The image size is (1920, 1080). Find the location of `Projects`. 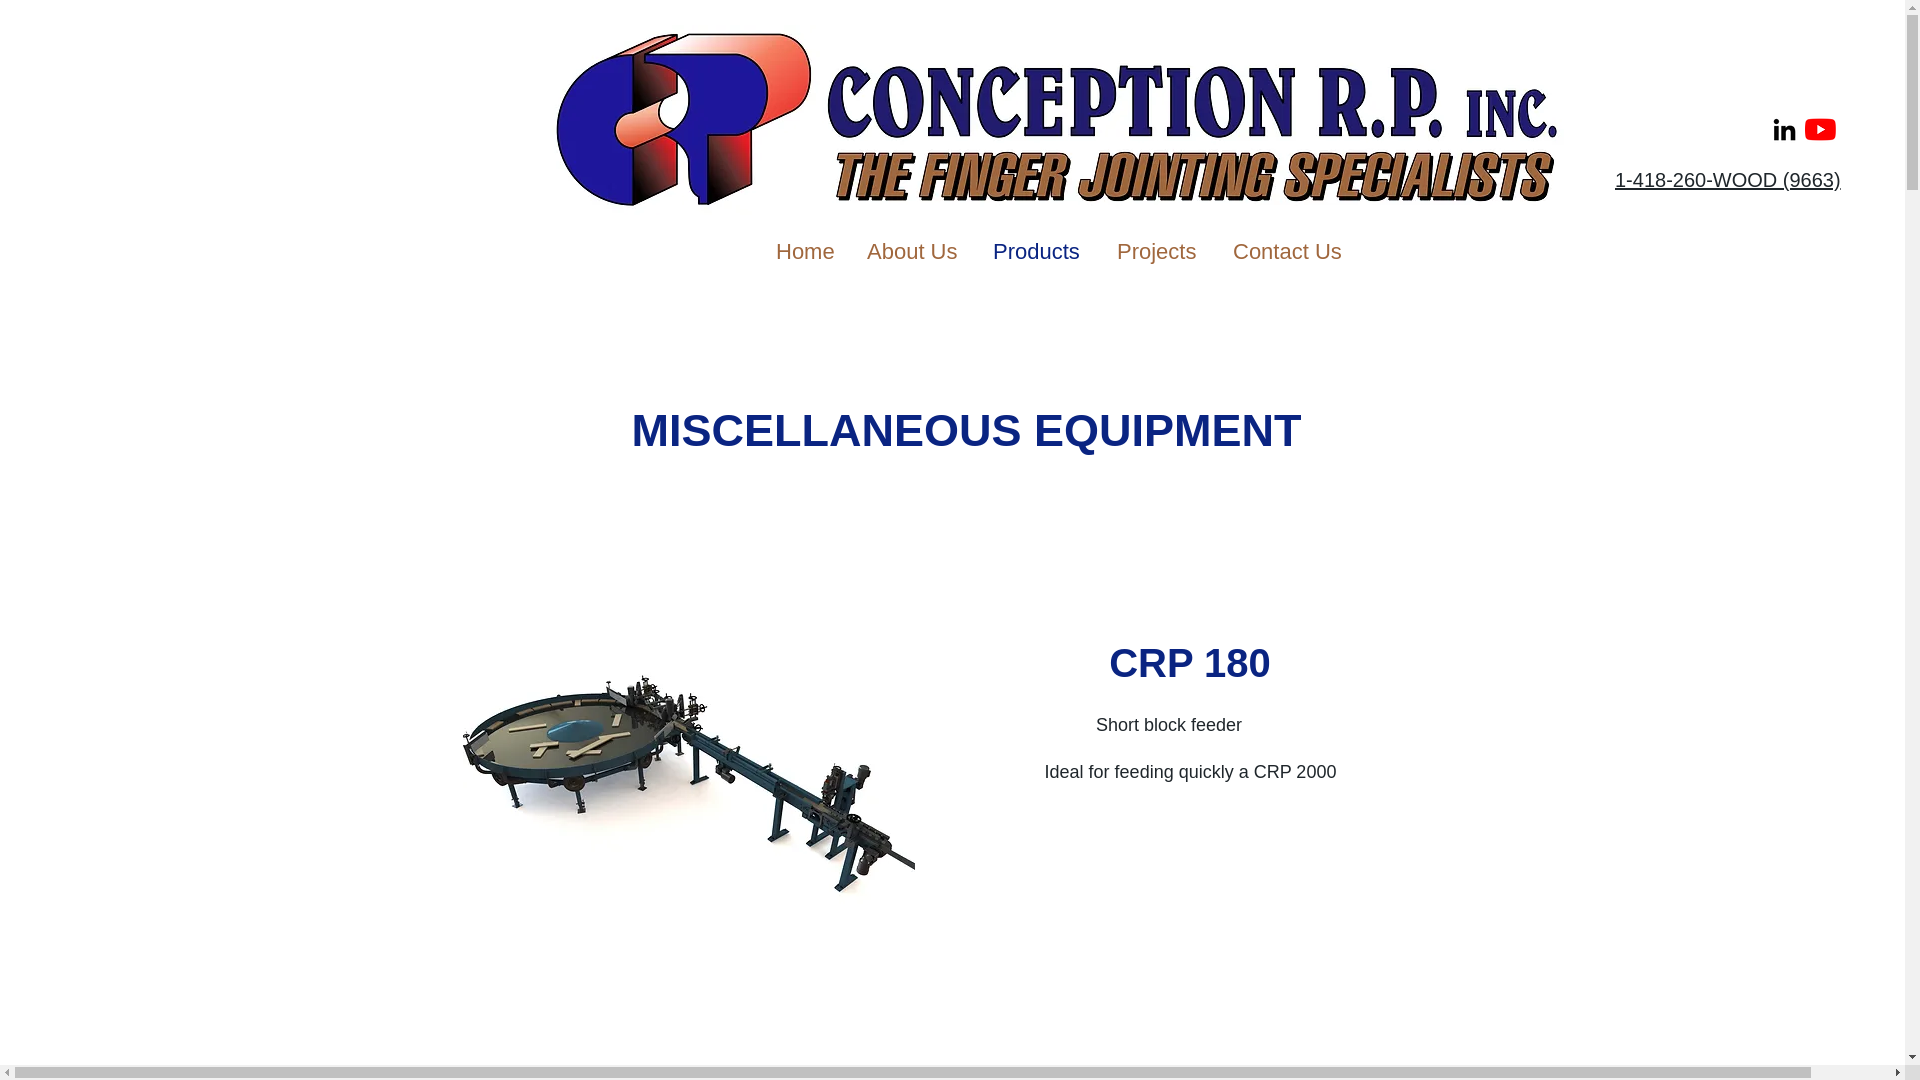

Projects is located at coordinates (1160, 251).